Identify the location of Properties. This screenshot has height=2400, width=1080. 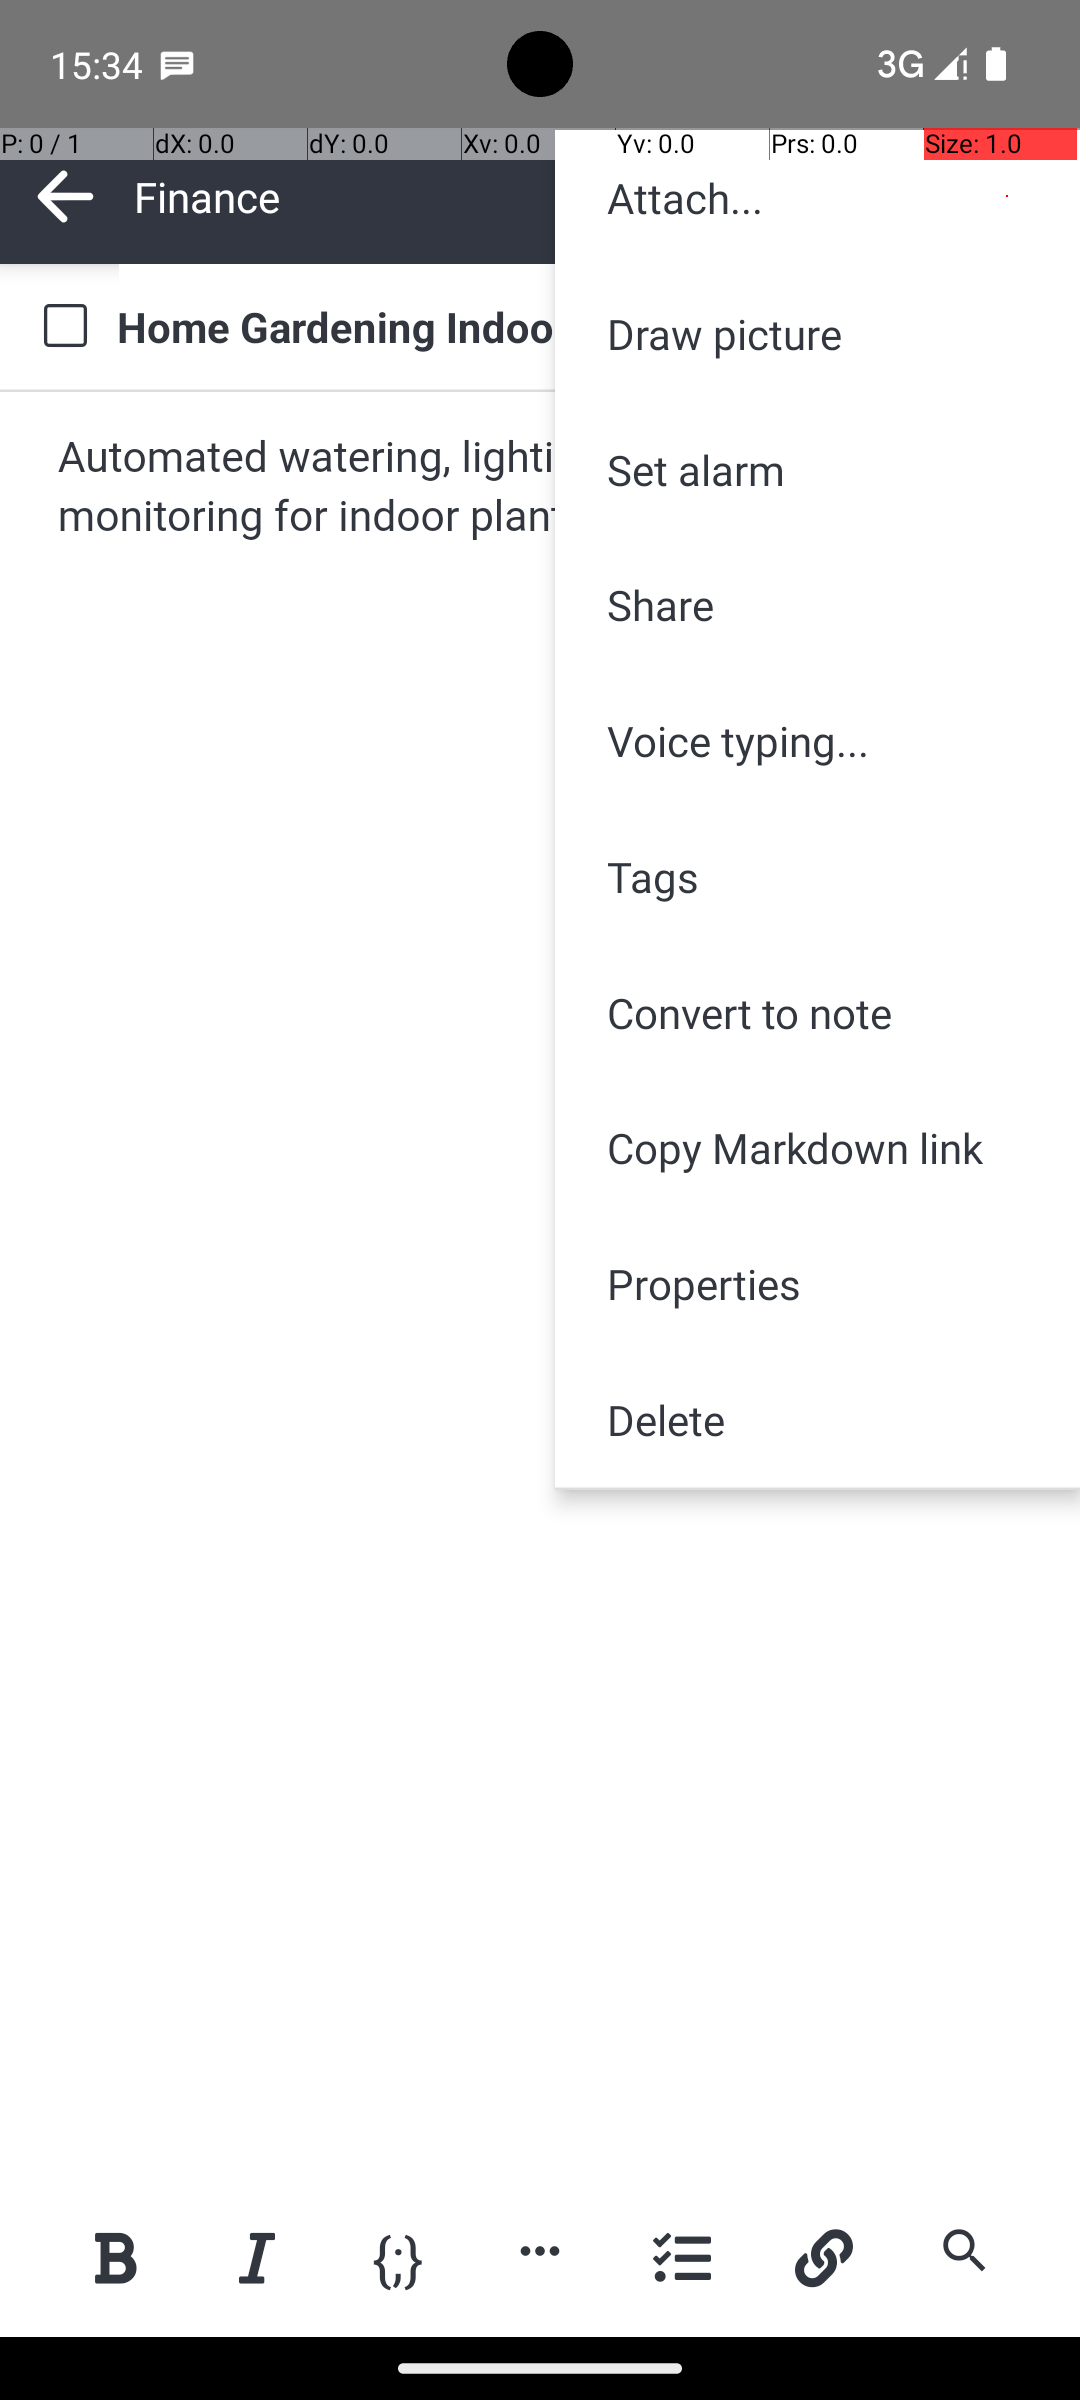
(818, 1284).